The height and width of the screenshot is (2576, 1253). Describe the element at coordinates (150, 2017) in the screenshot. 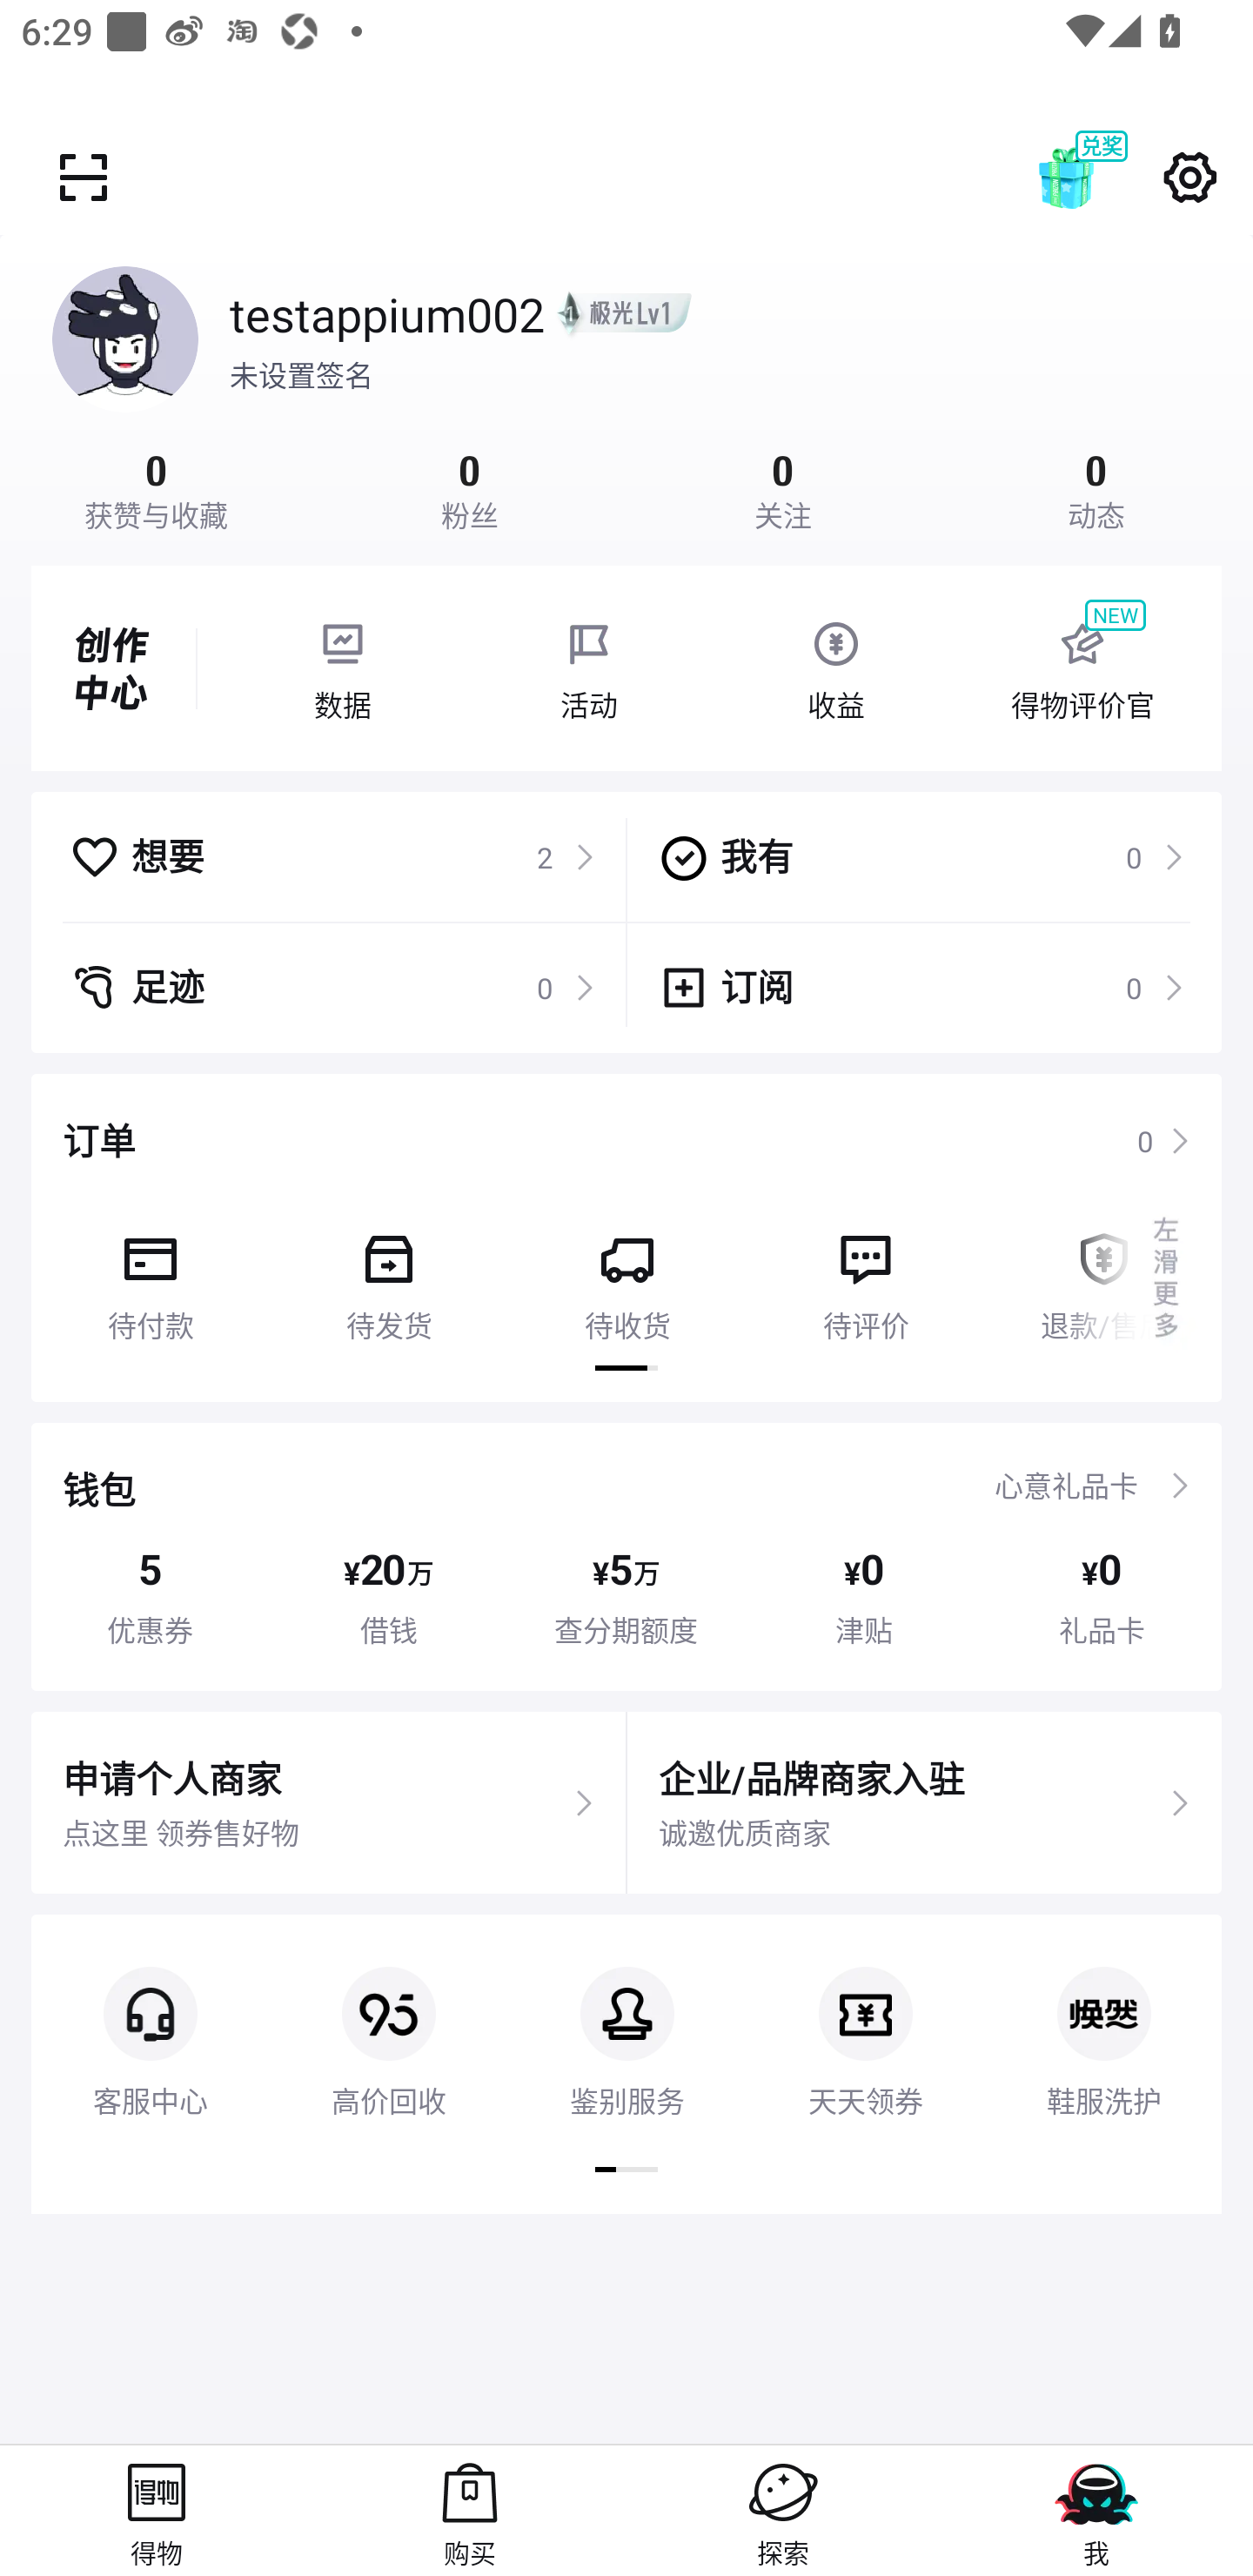

I see `客服中心` at that location.